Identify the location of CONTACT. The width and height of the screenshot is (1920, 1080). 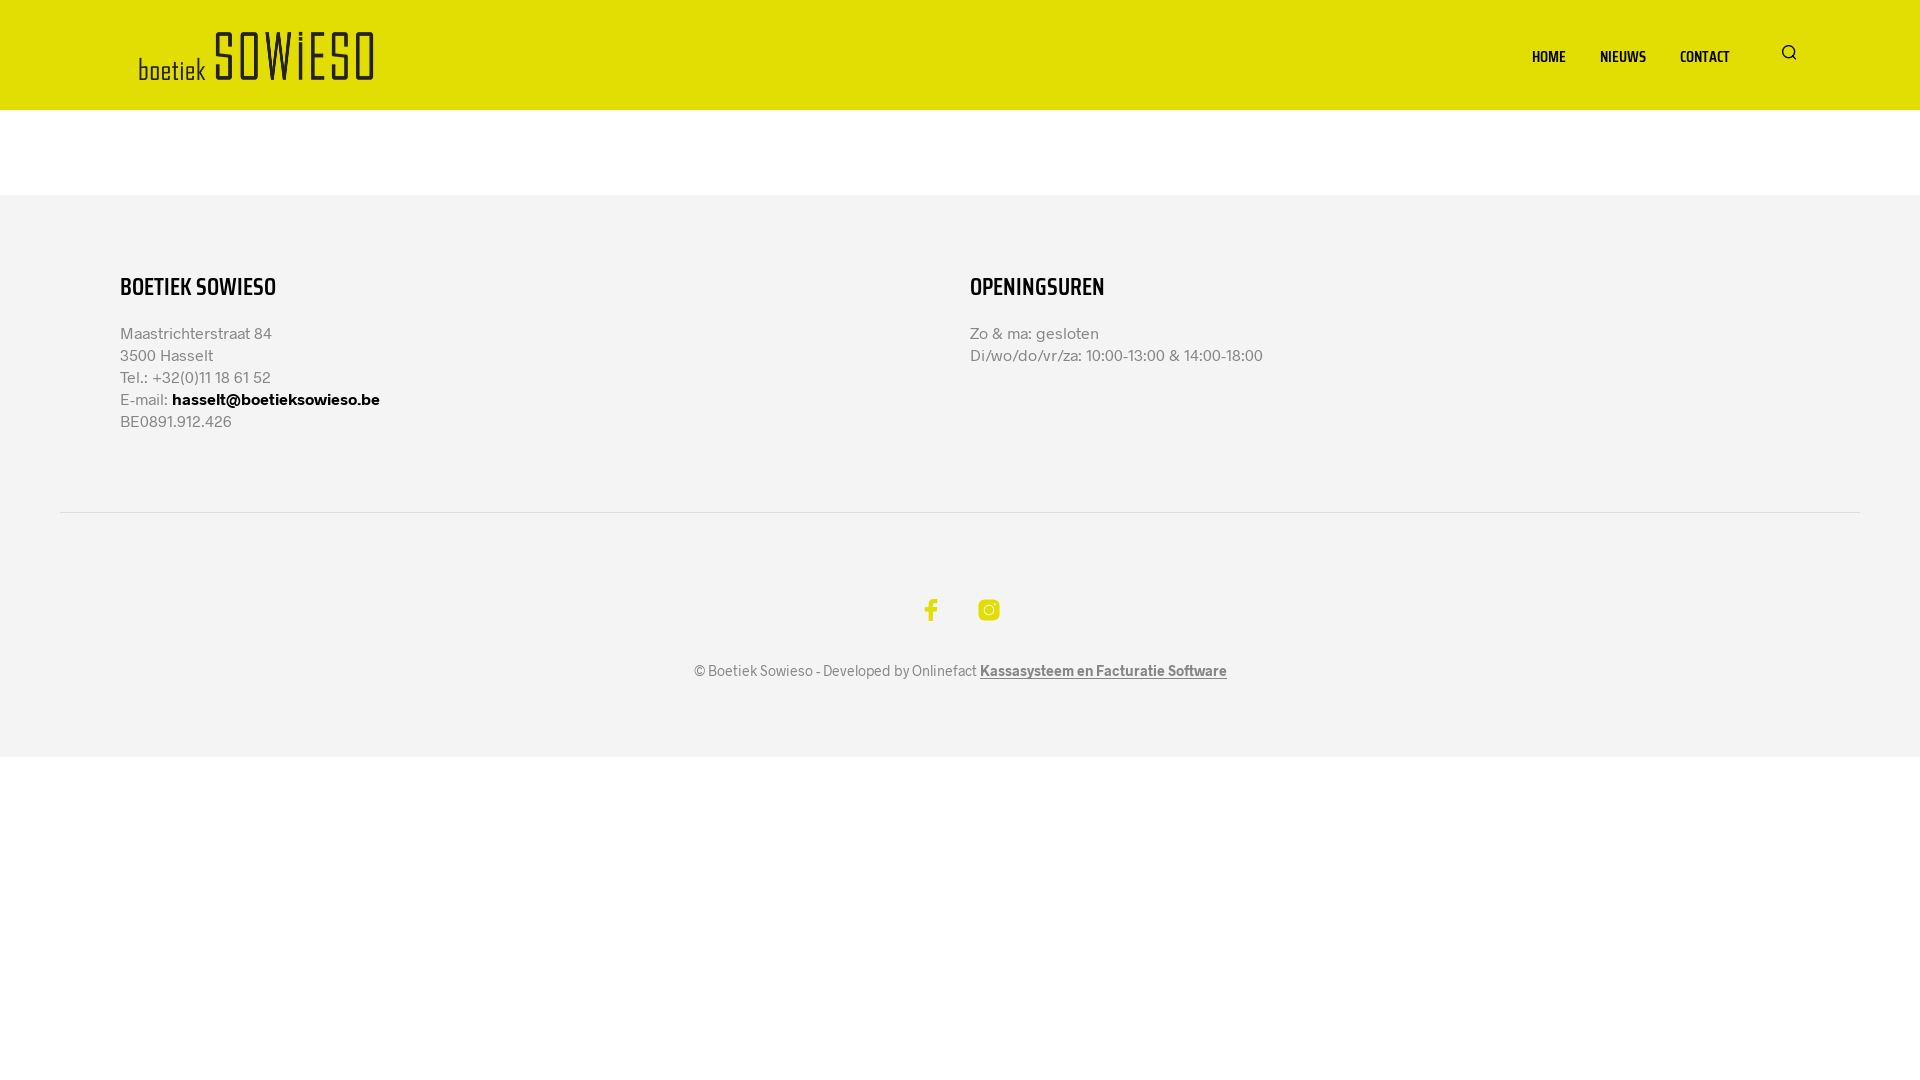
(1705, 56).